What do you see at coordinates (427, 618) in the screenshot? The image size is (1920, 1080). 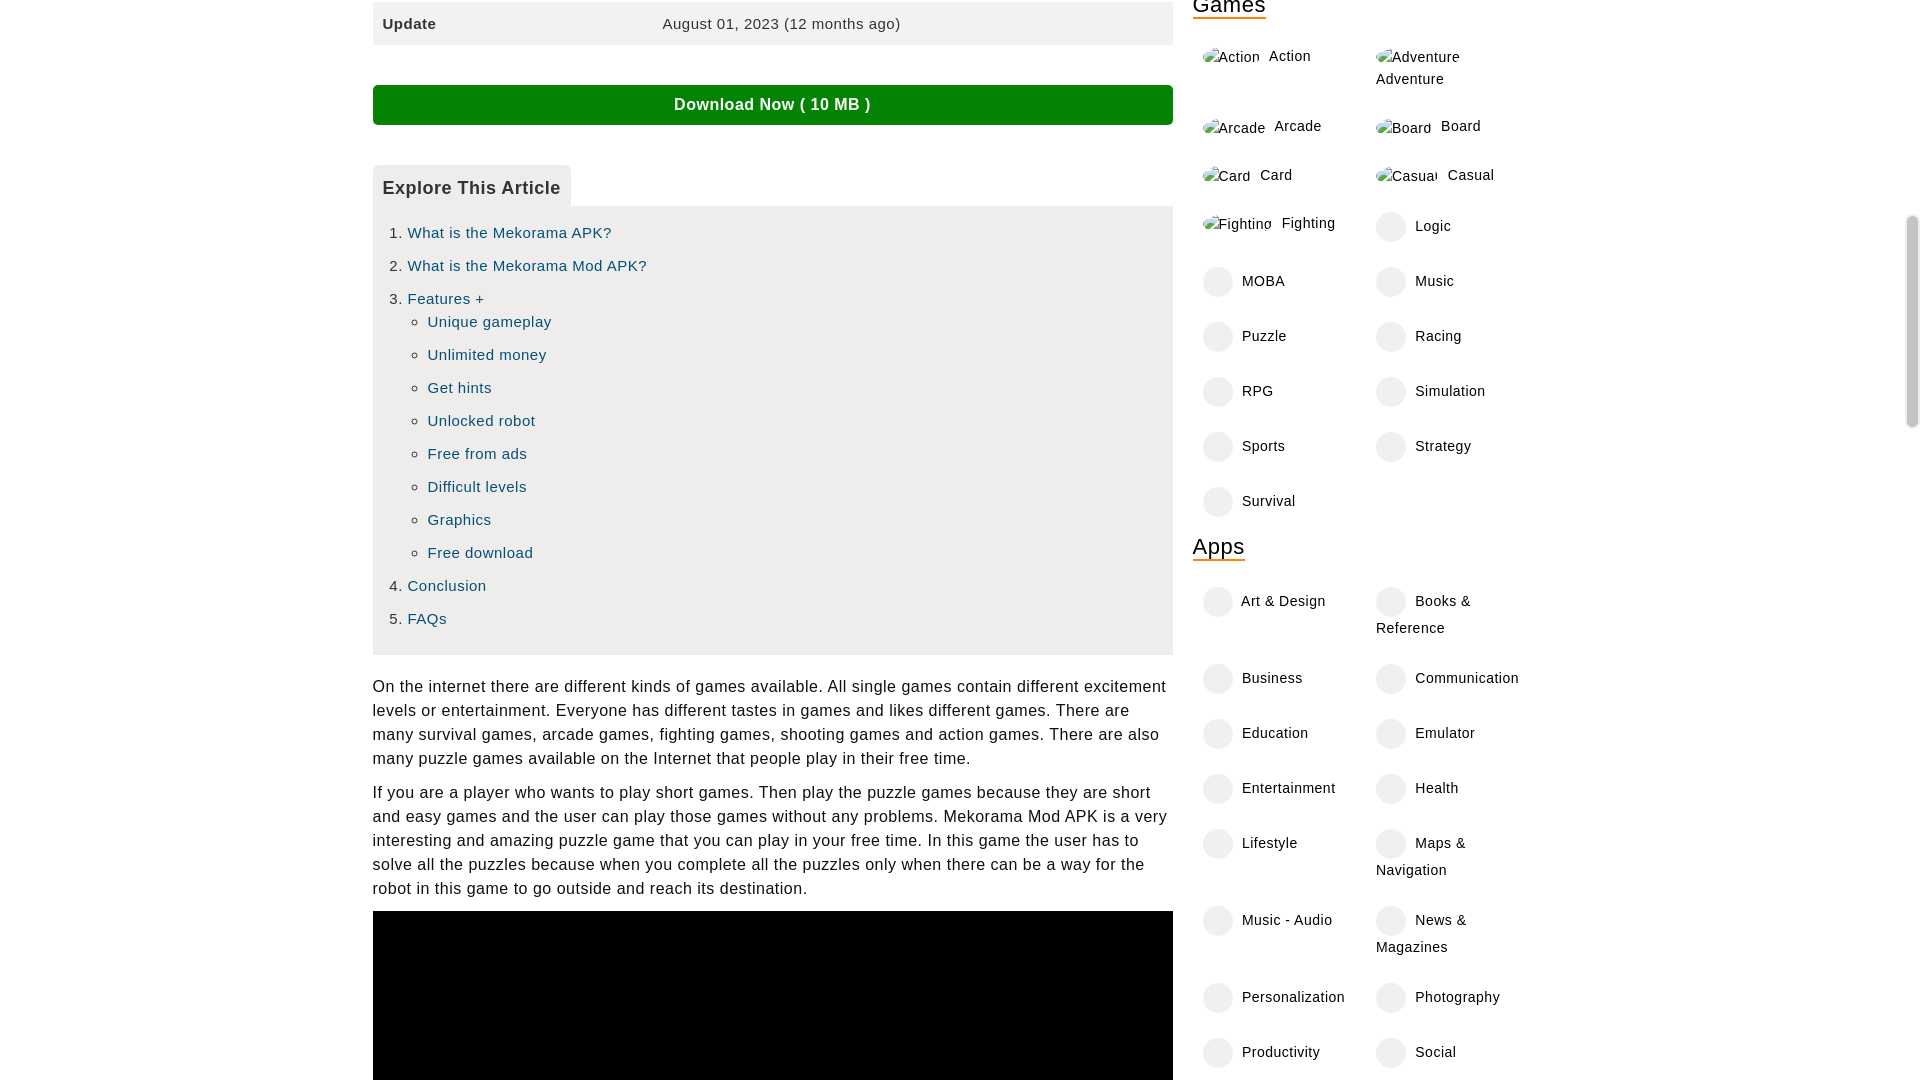 I see `FAQs` at bounding box center [427, 618].